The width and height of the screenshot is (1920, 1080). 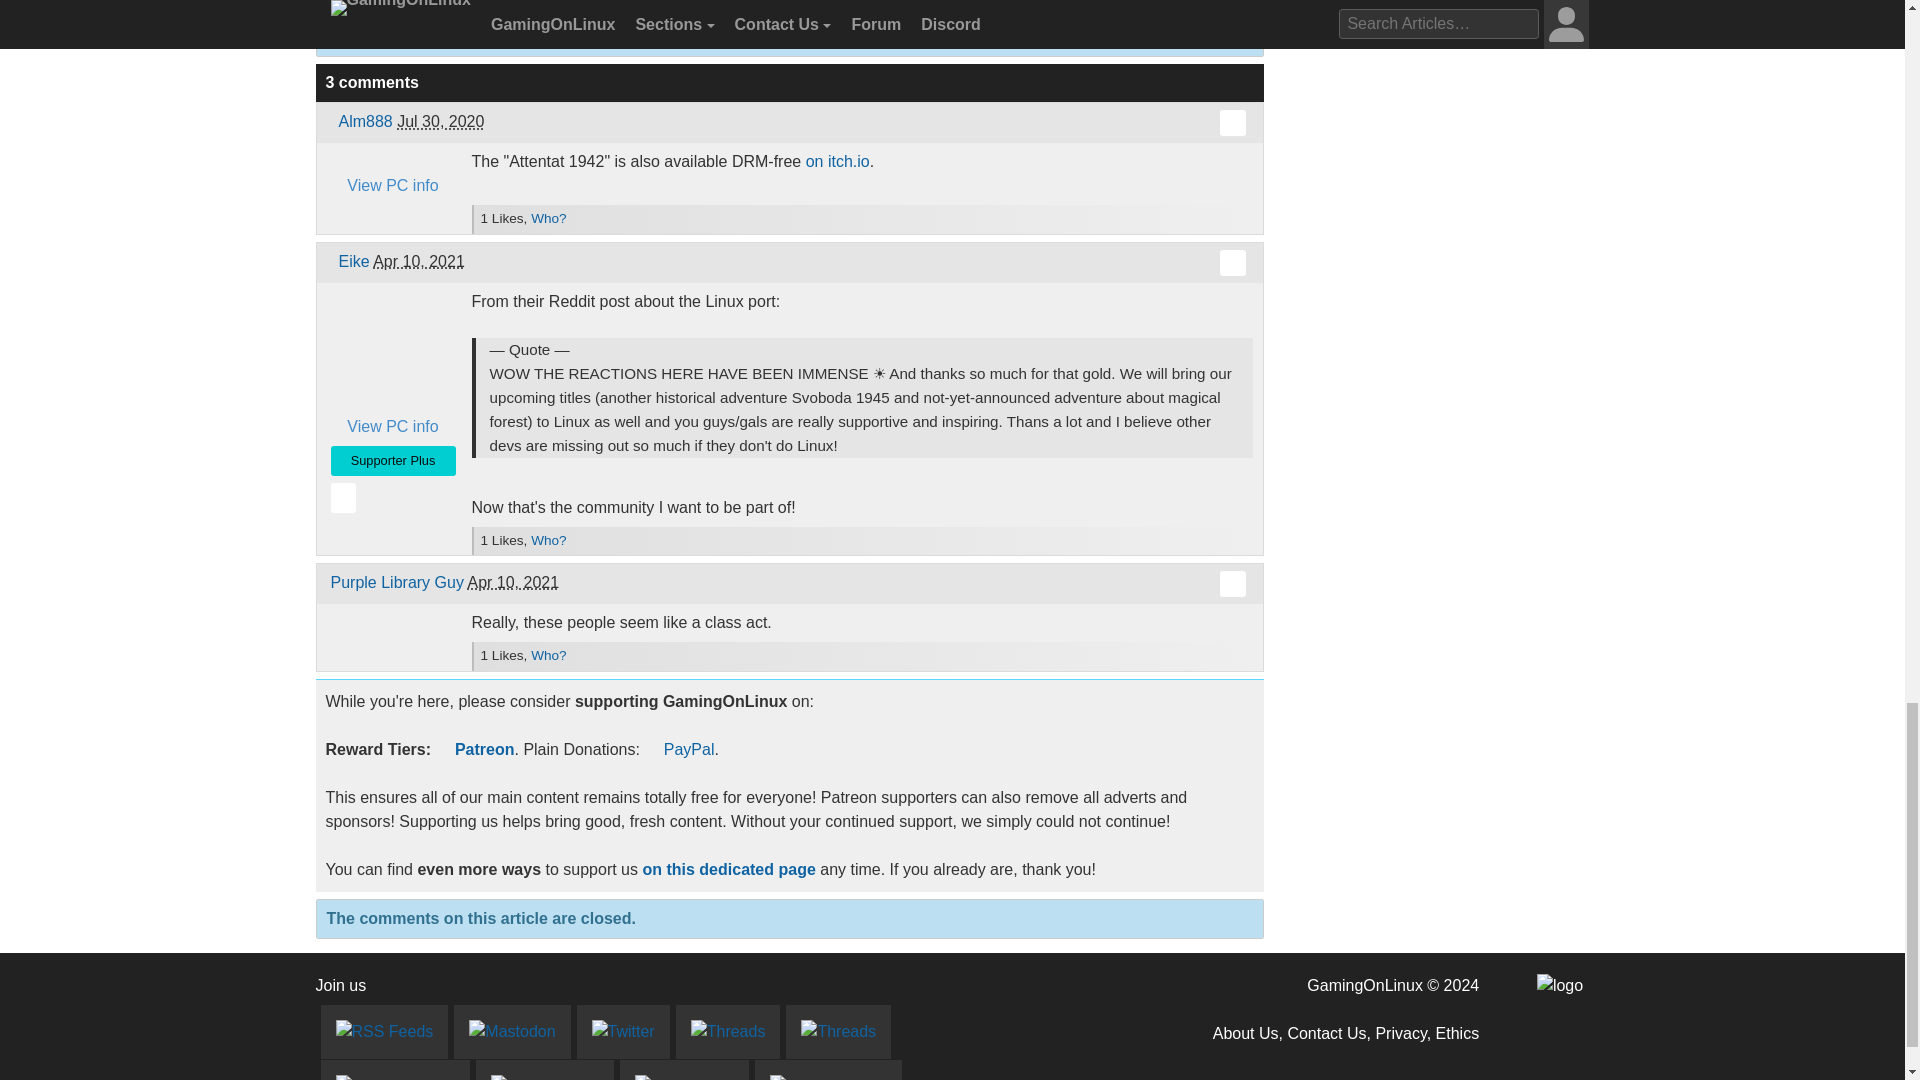 I want to click on Link to this comment, so click(x=1232, y=123).